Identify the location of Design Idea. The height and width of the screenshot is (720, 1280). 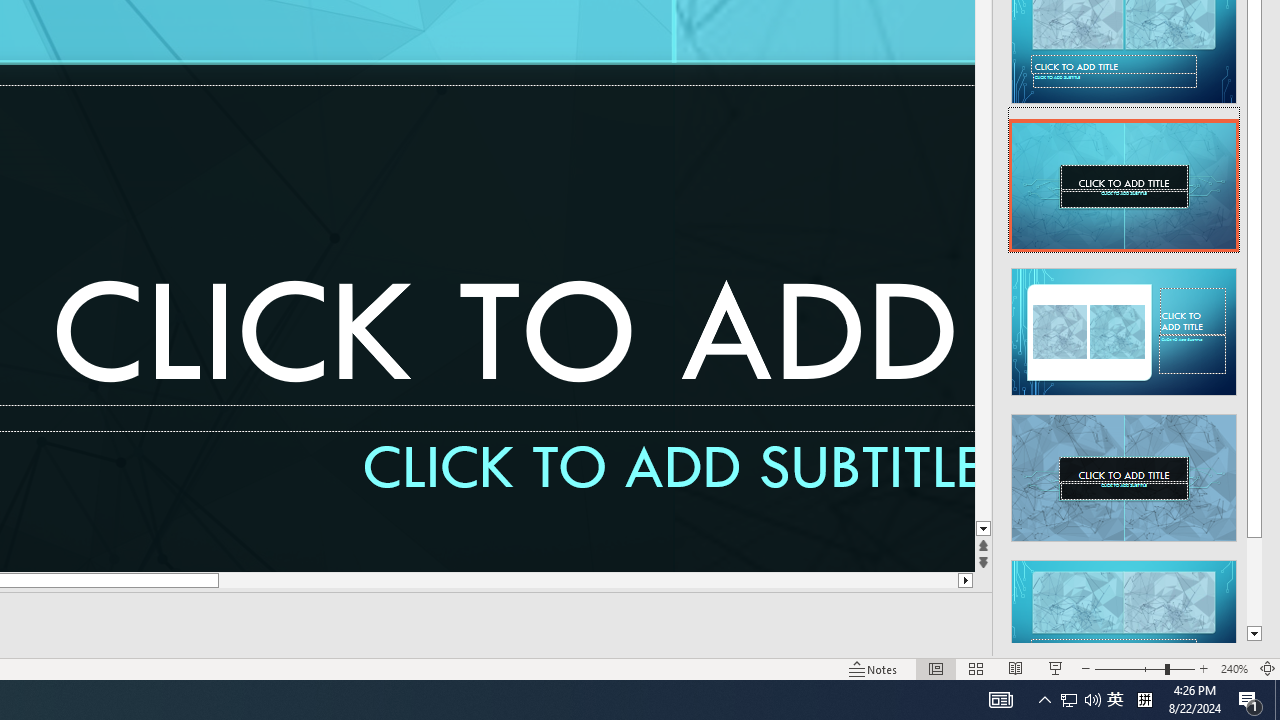
(1124, 618).